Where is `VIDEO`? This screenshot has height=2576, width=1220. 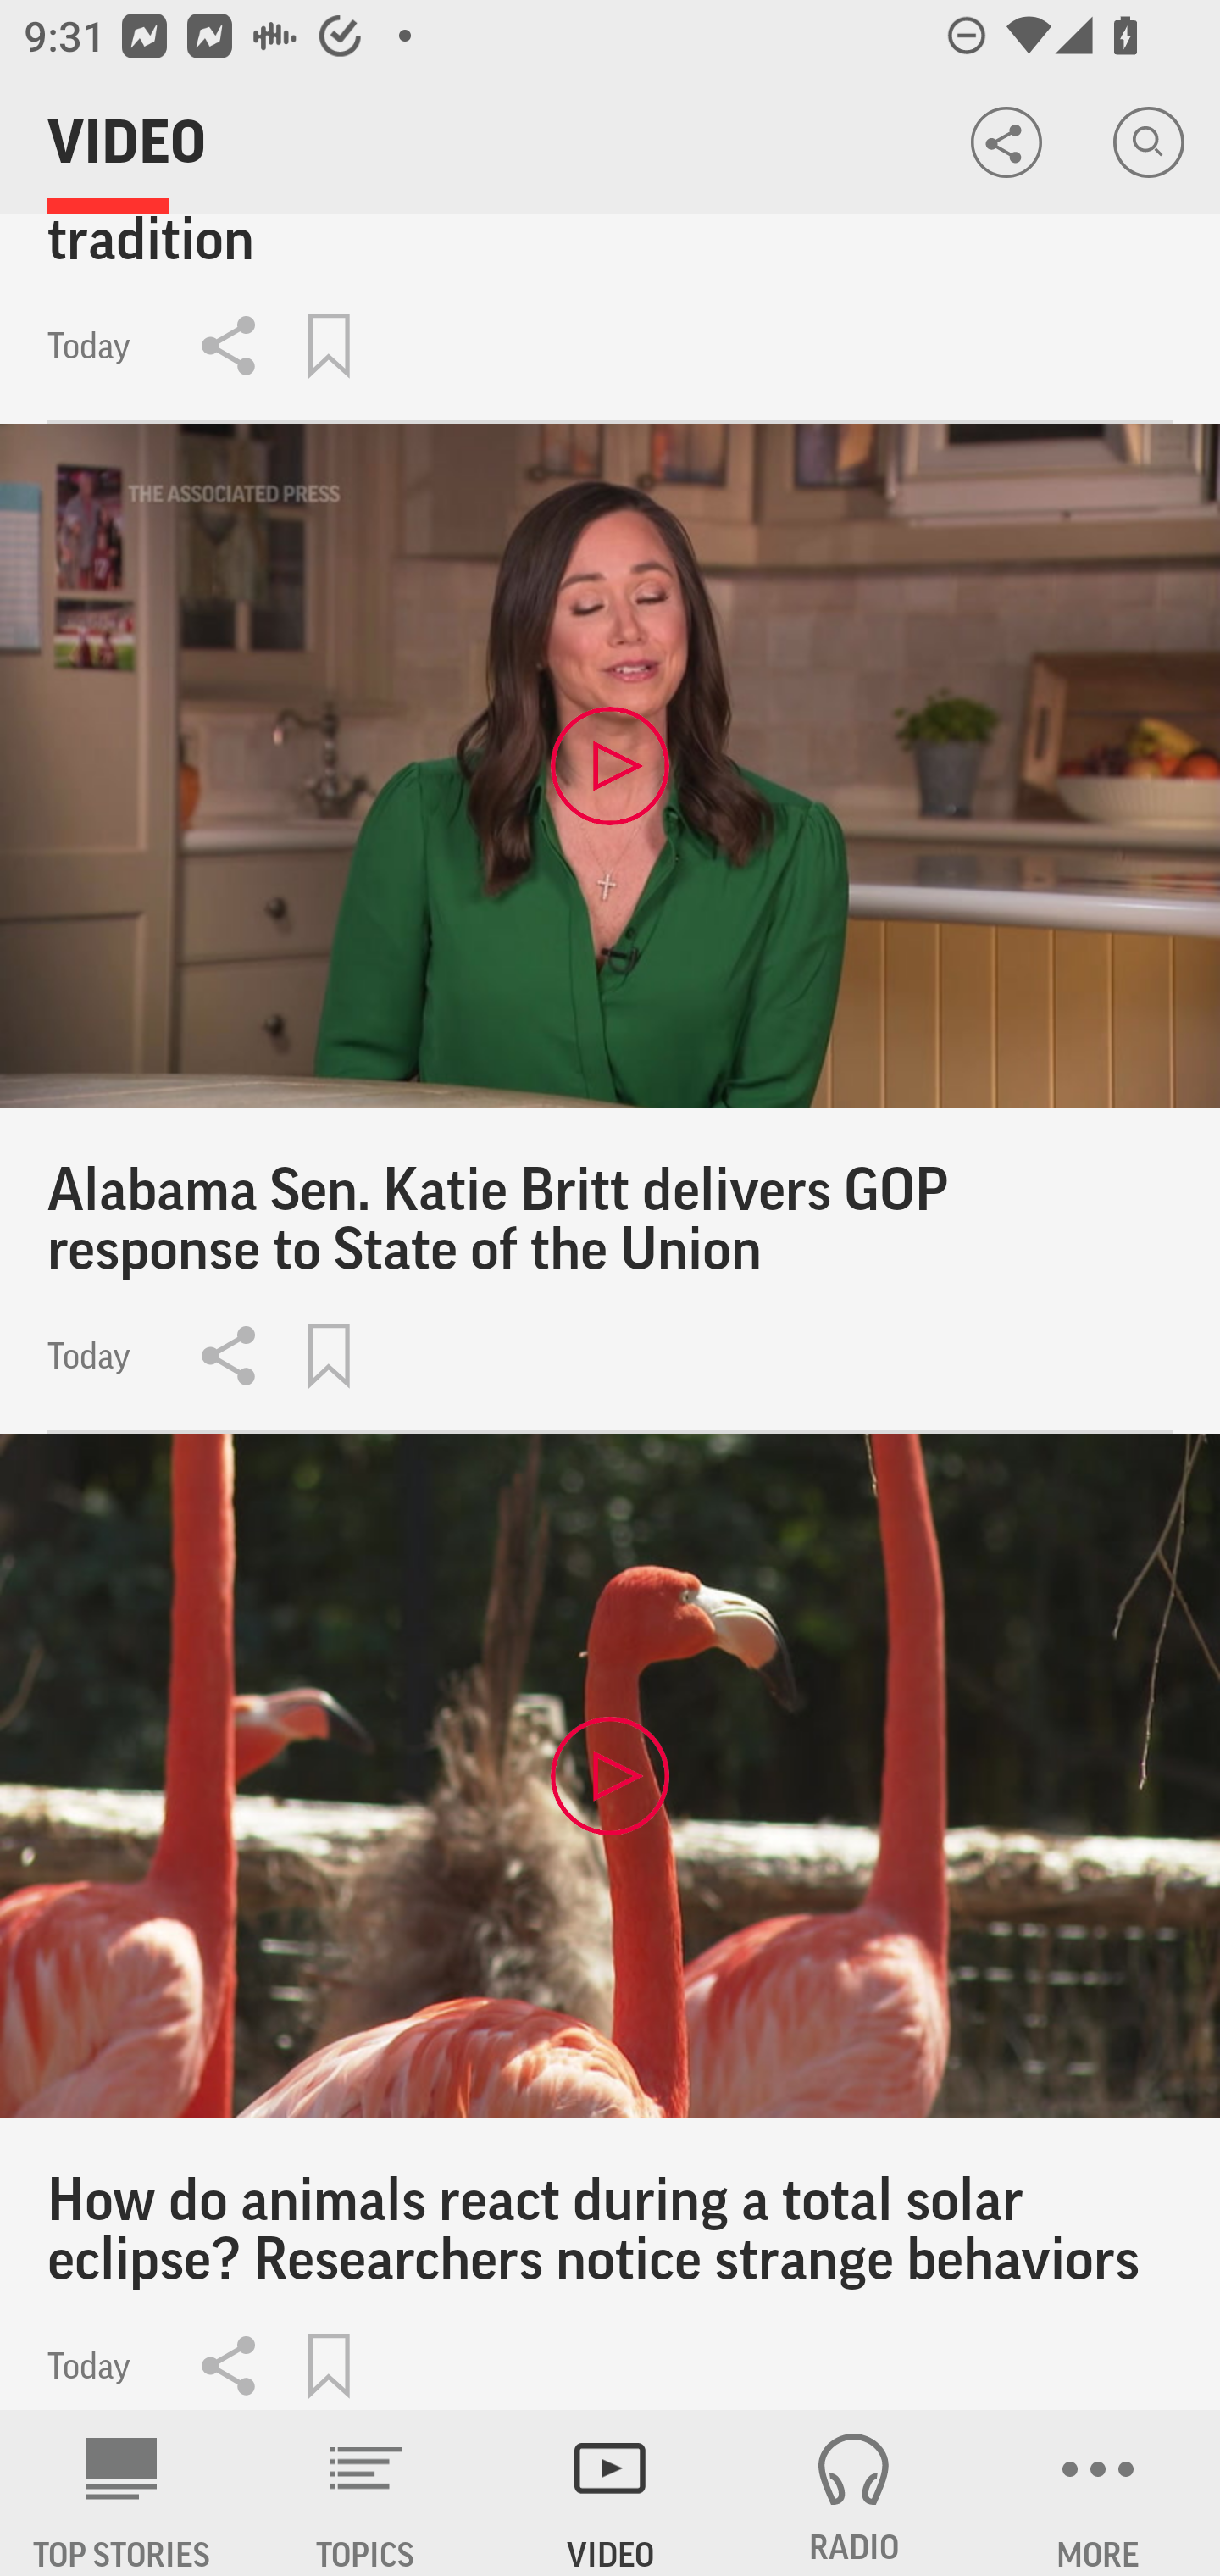 VIDEO is located at coordinates (610, 2493).